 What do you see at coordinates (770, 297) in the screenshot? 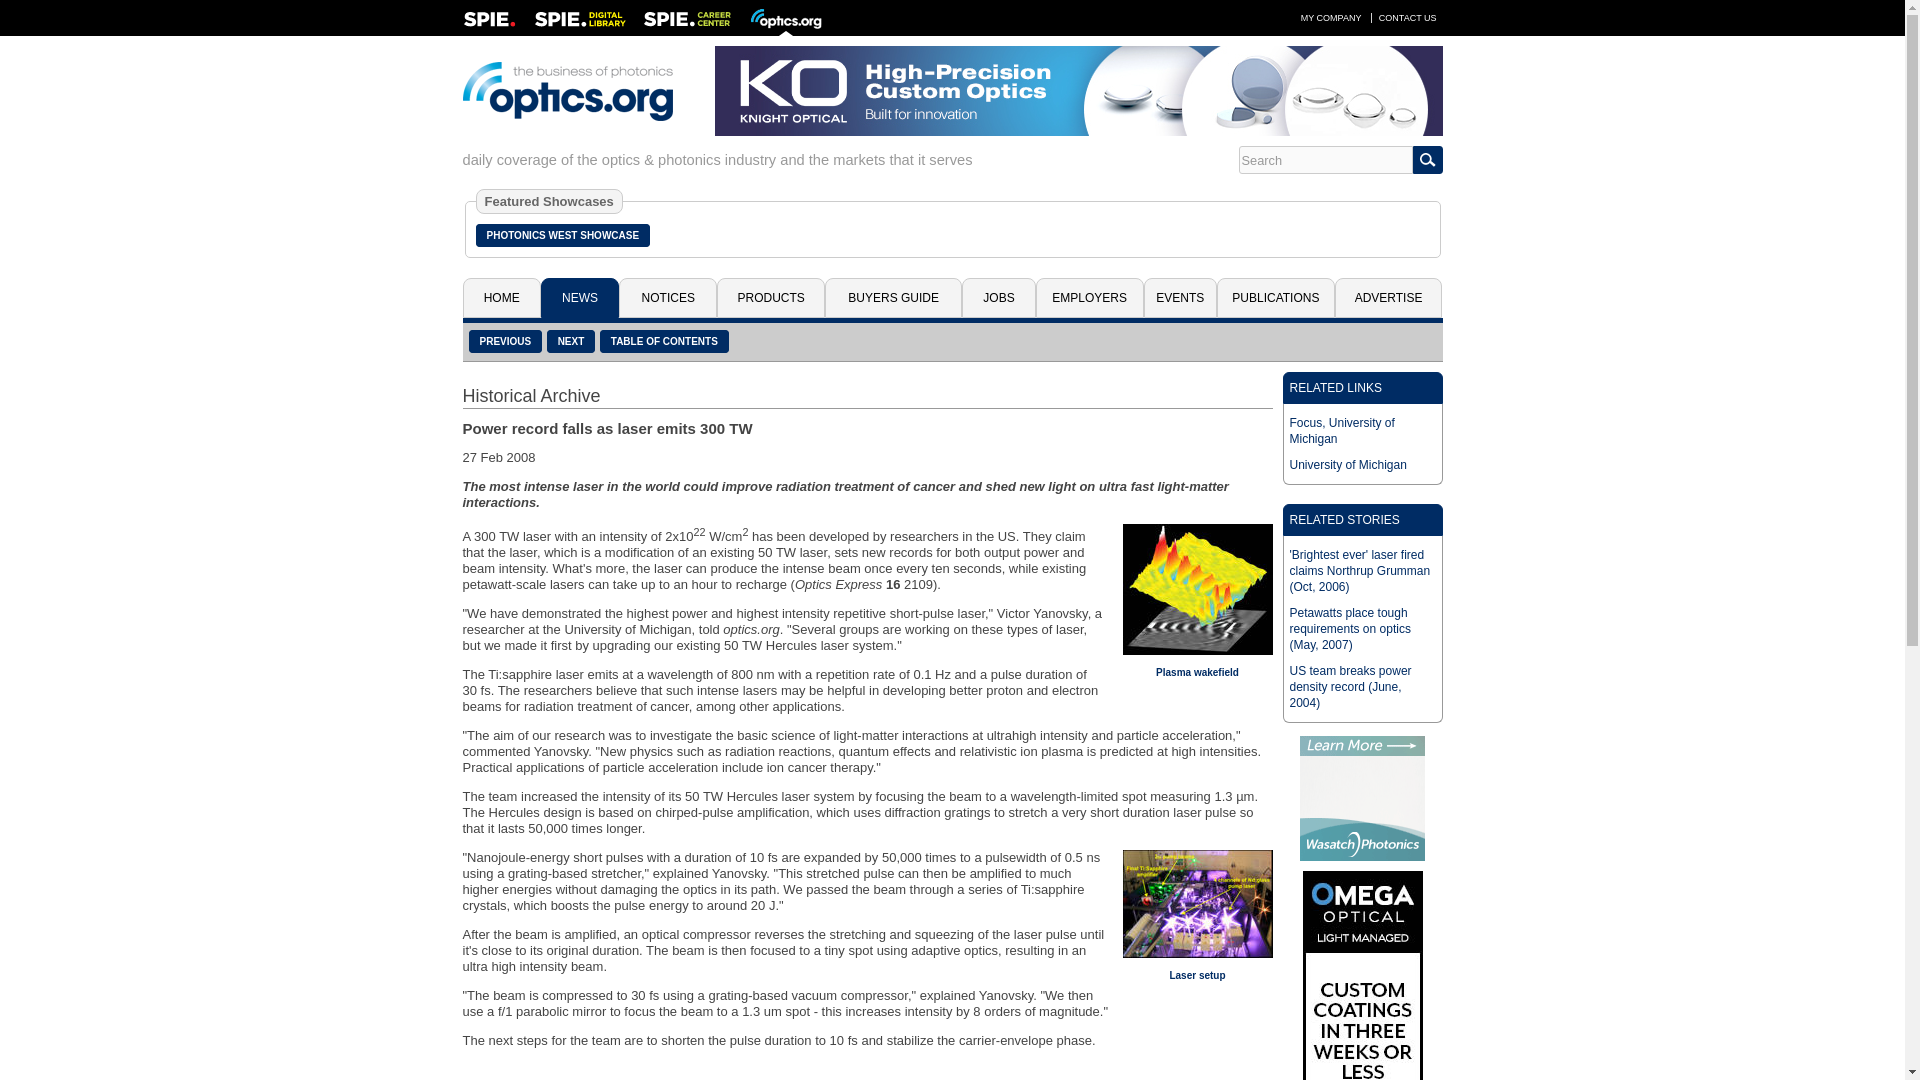
I see `PRODUCTS` at bounding box center [770, 297].